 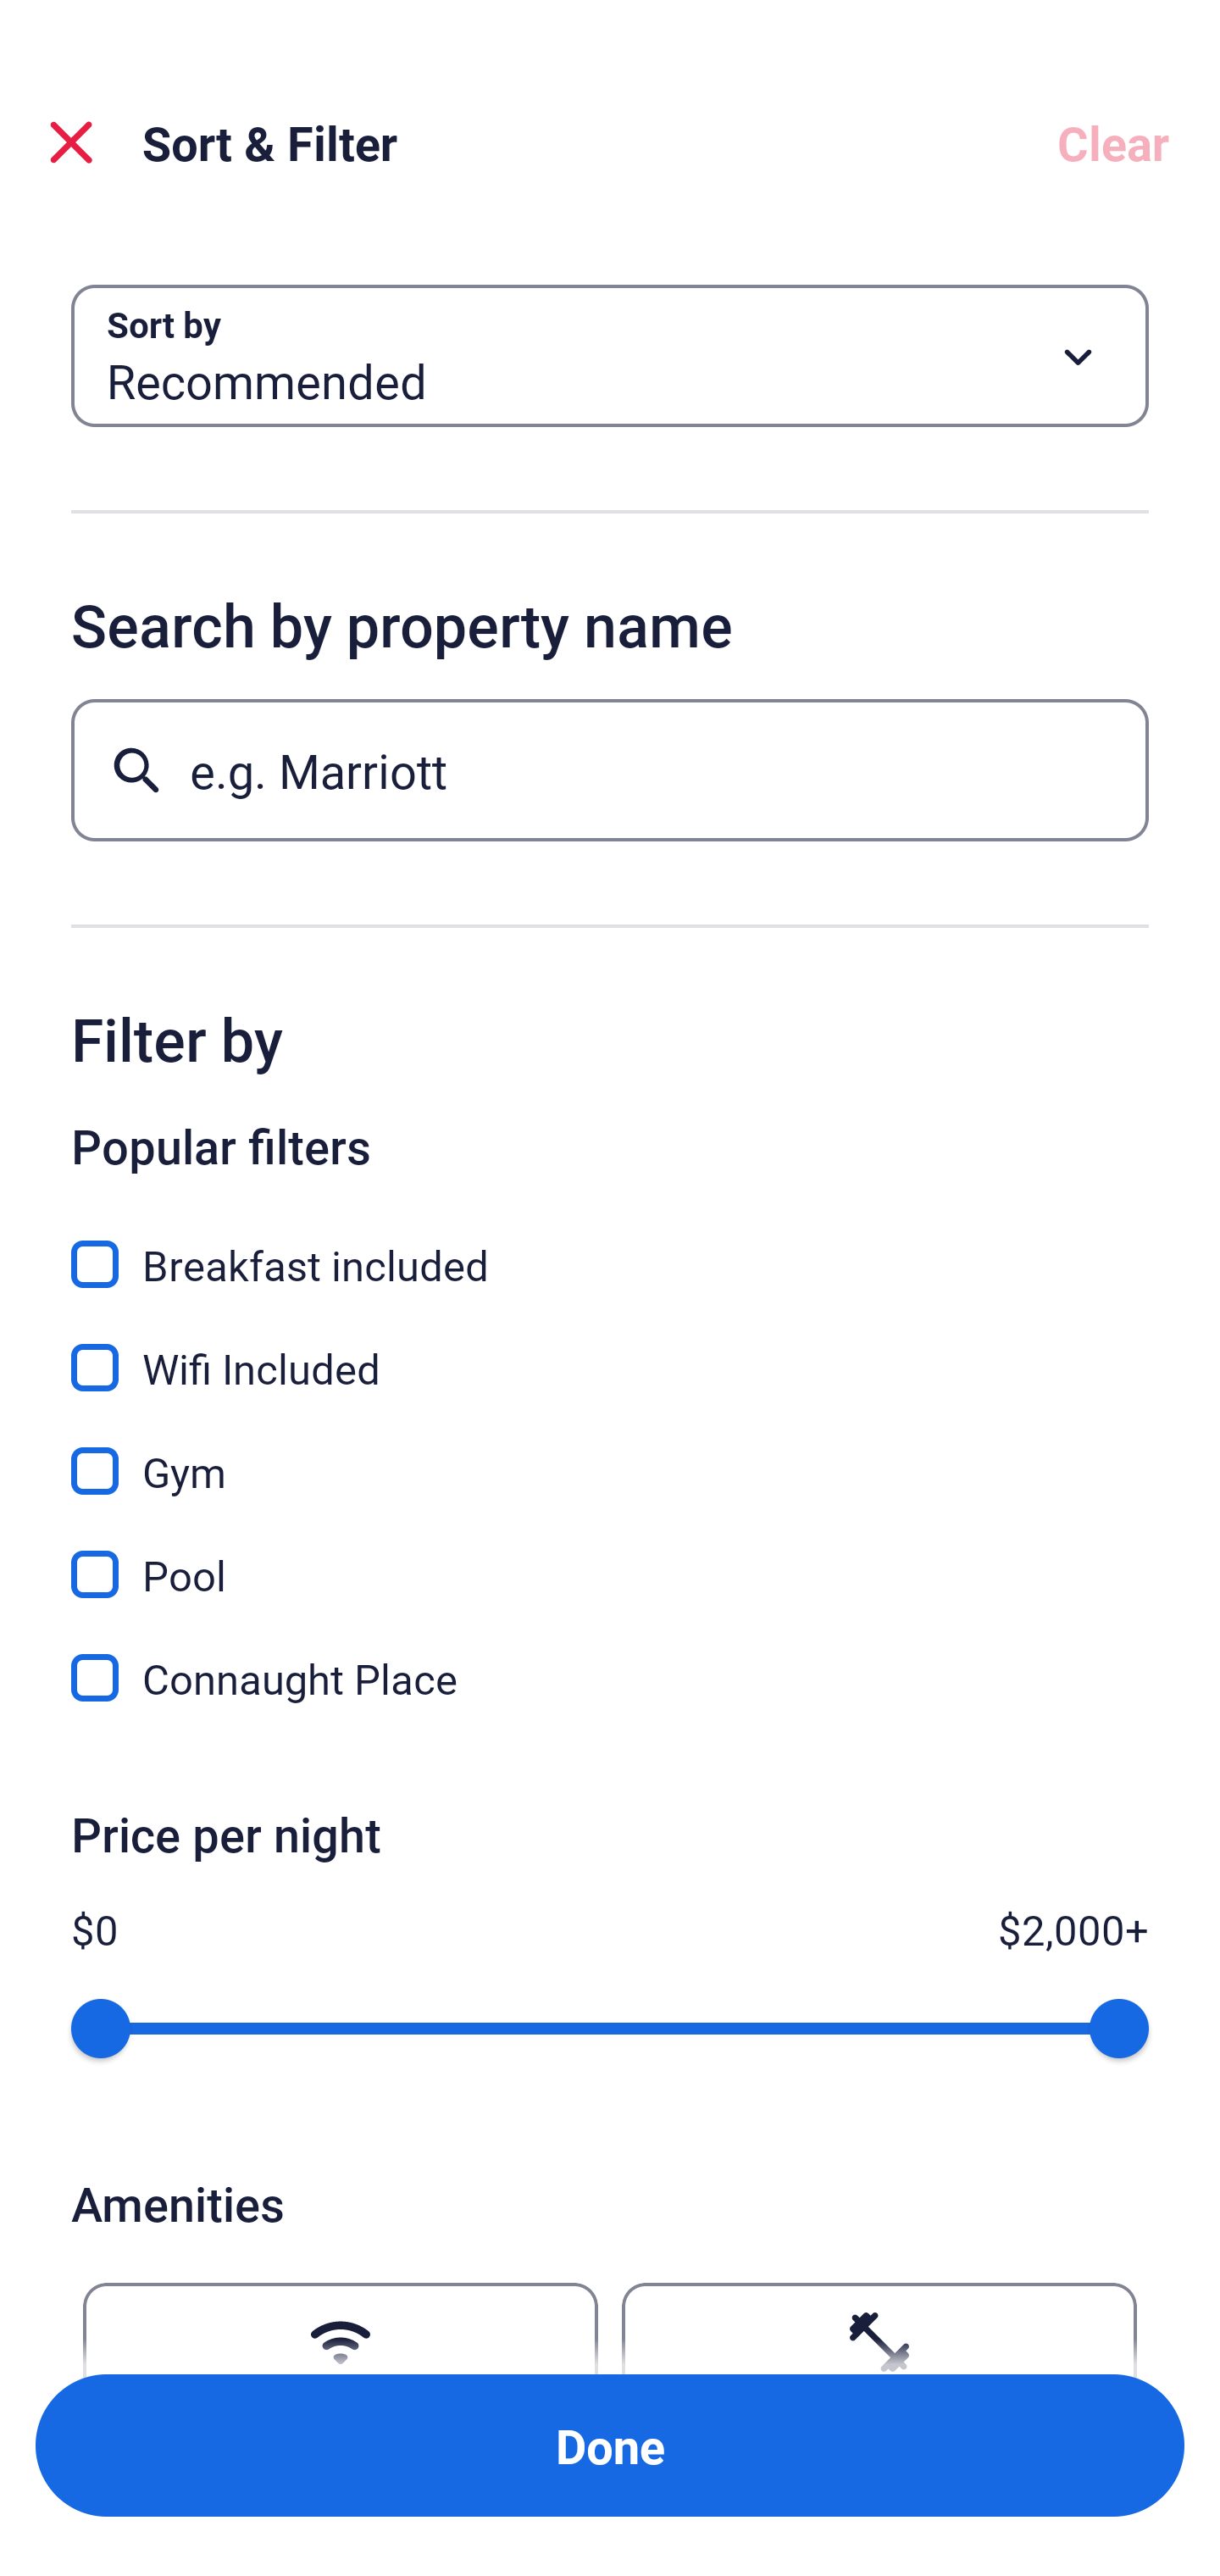 What do you see at coordinates (1113, 142) in the screenshot?
I see `Clear` at bounding box center [1113, 142].